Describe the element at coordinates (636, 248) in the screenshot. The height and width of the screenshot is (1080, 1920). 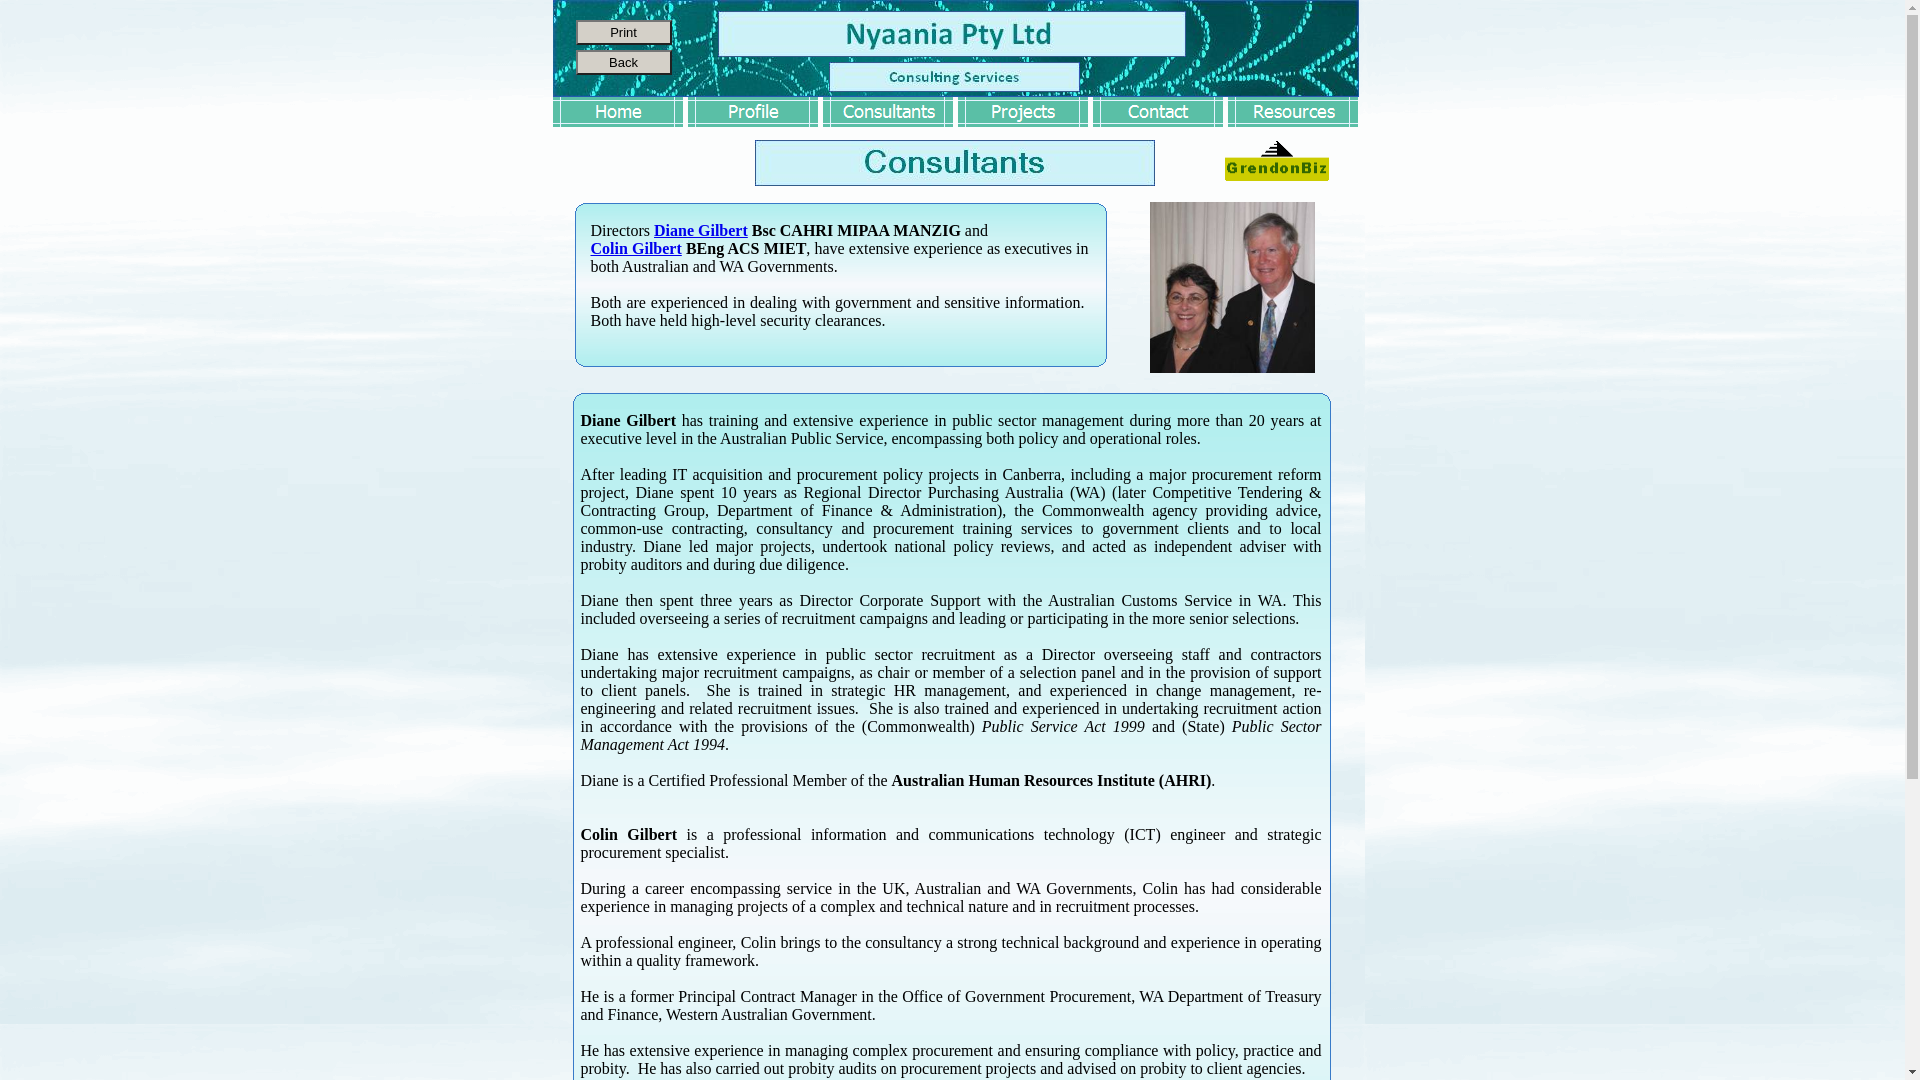
I see `Colin Gilbert` at that location.